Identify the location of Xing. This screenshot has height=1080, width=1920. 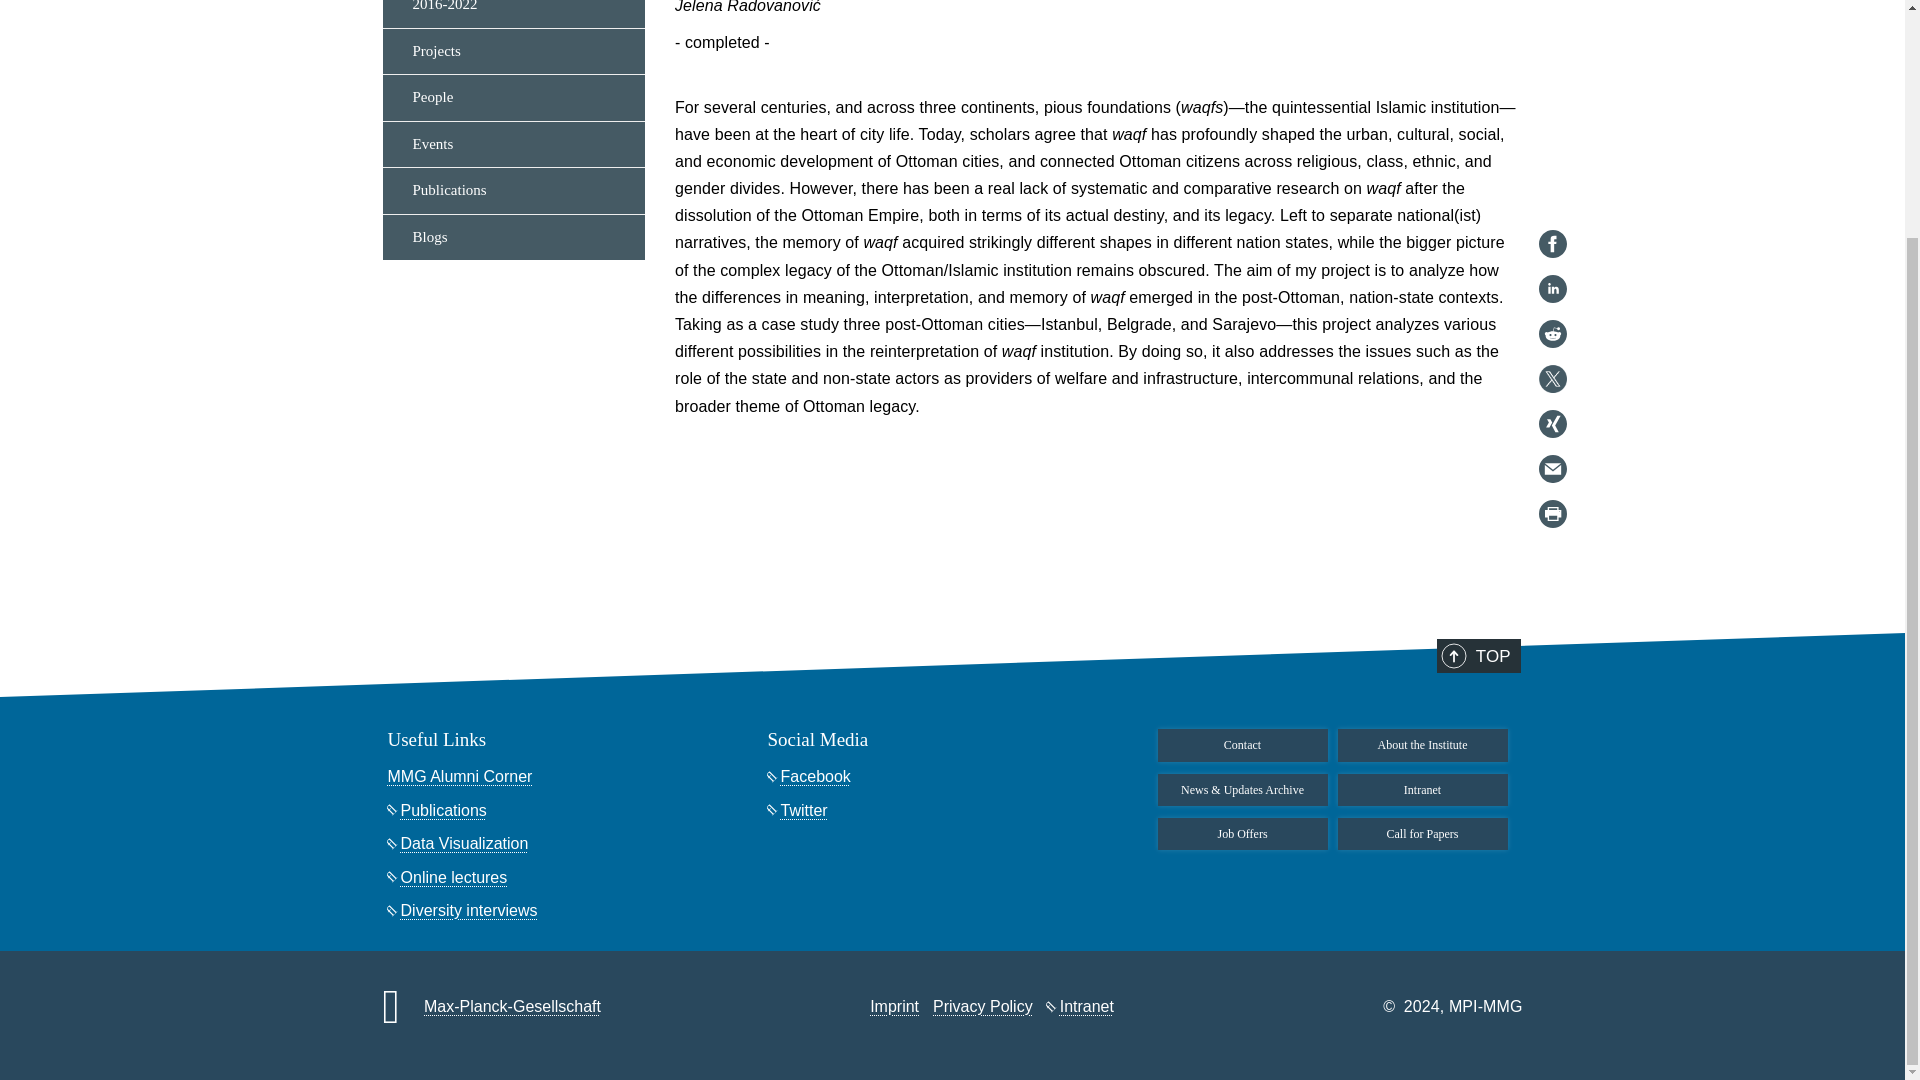
(1552, 132).